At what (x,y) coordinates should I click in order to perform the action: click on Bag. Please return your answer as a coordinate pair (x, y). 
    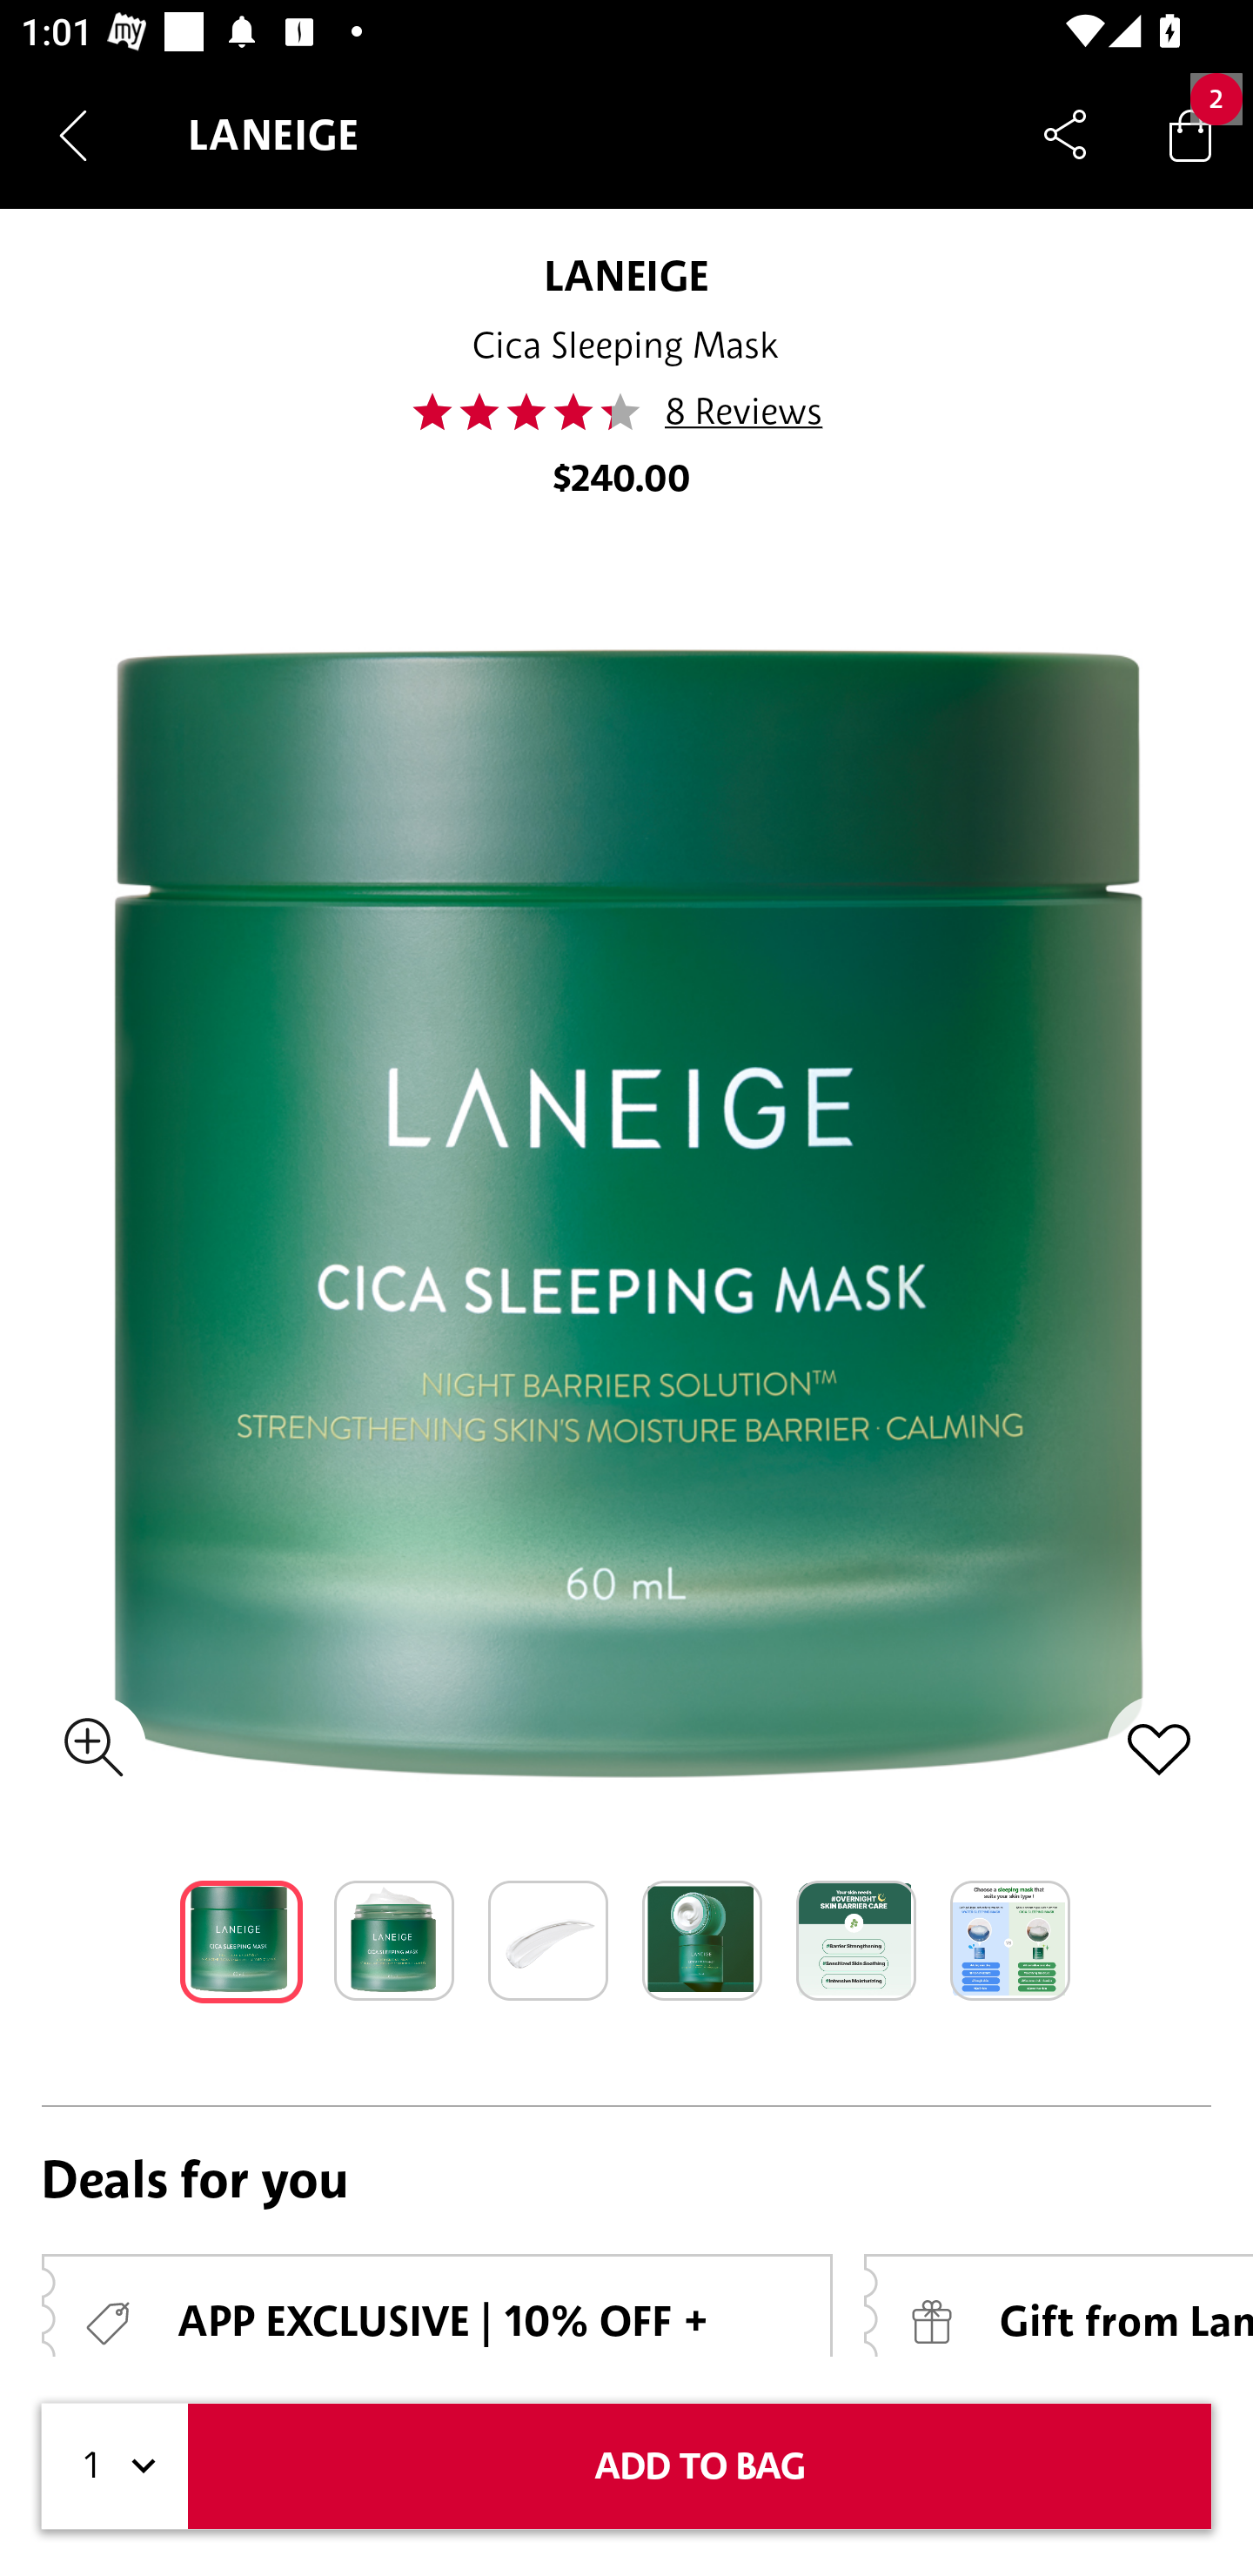
    Looking at the image, I should click on (1190, 134).